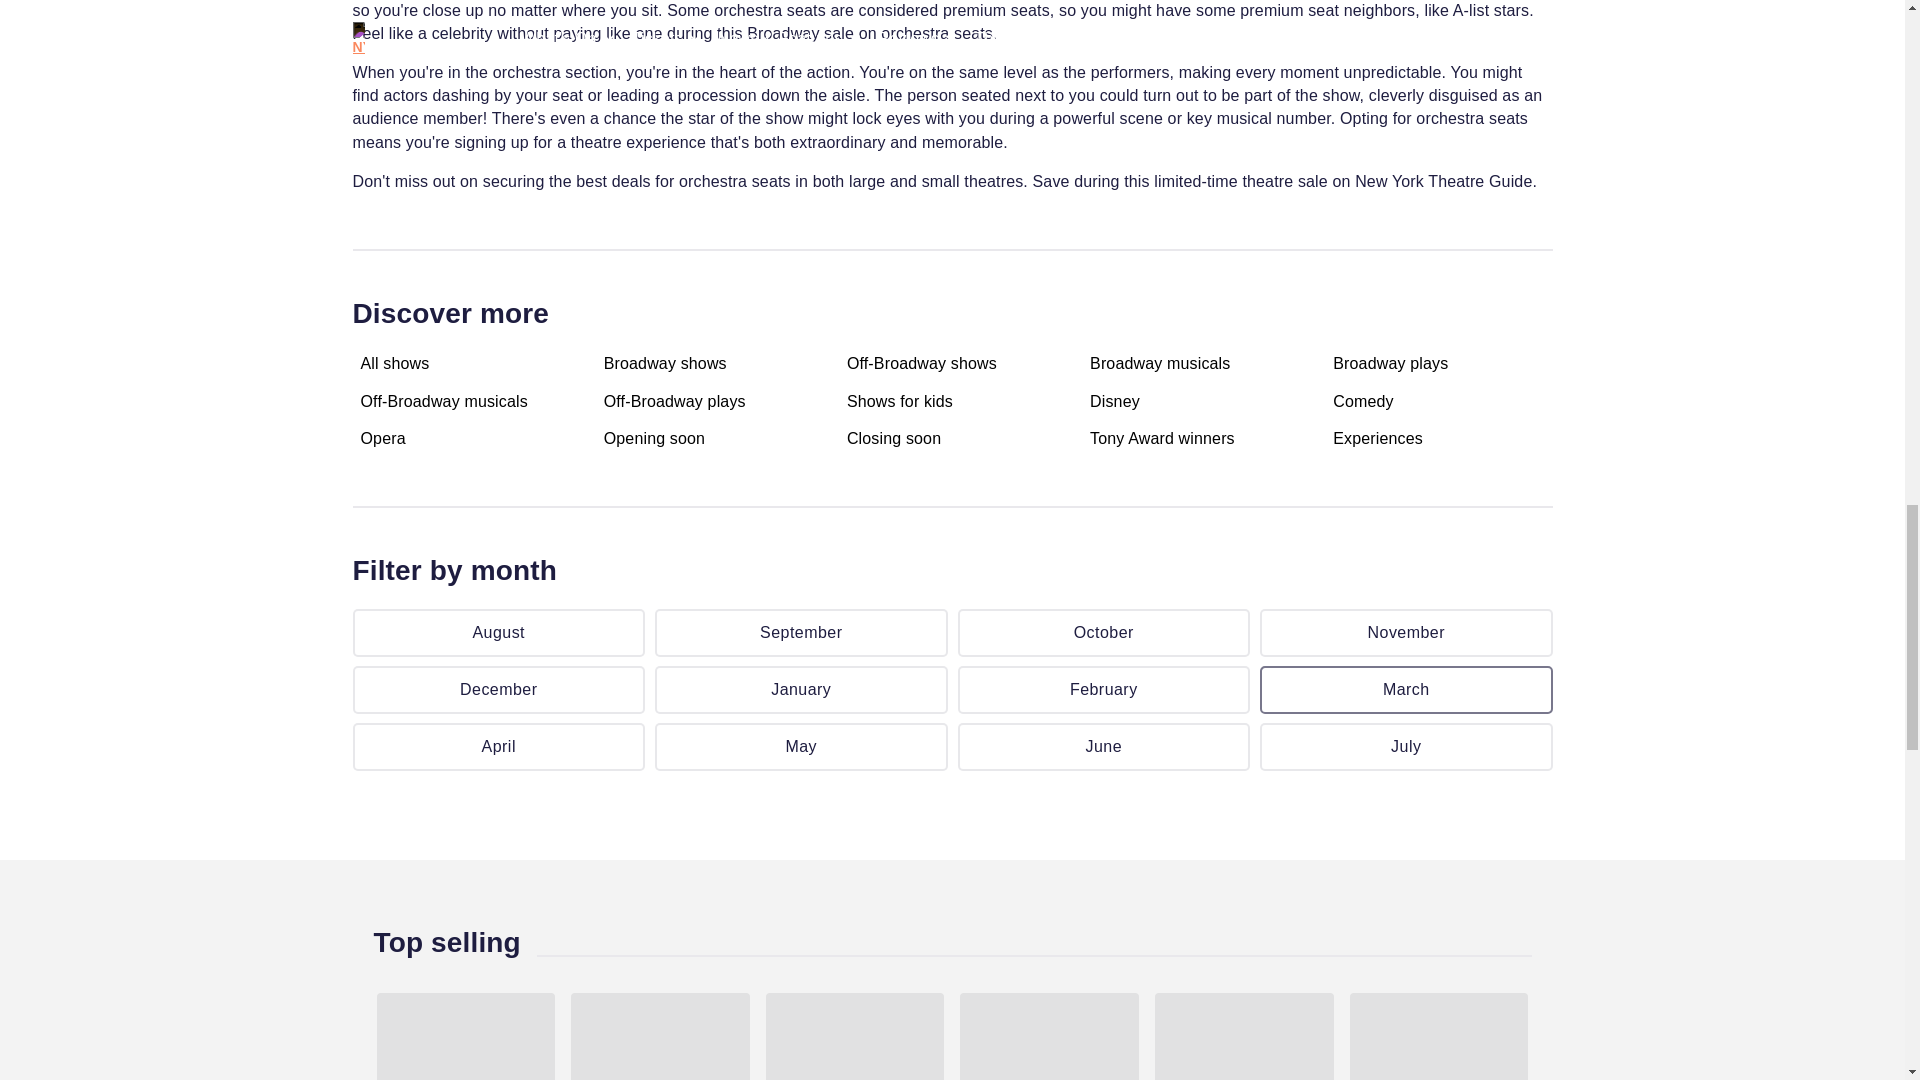  What do you see at coordinates (1377, 438) in the screenshot?
I see `Experiences` at bounding box center [1377, 438].